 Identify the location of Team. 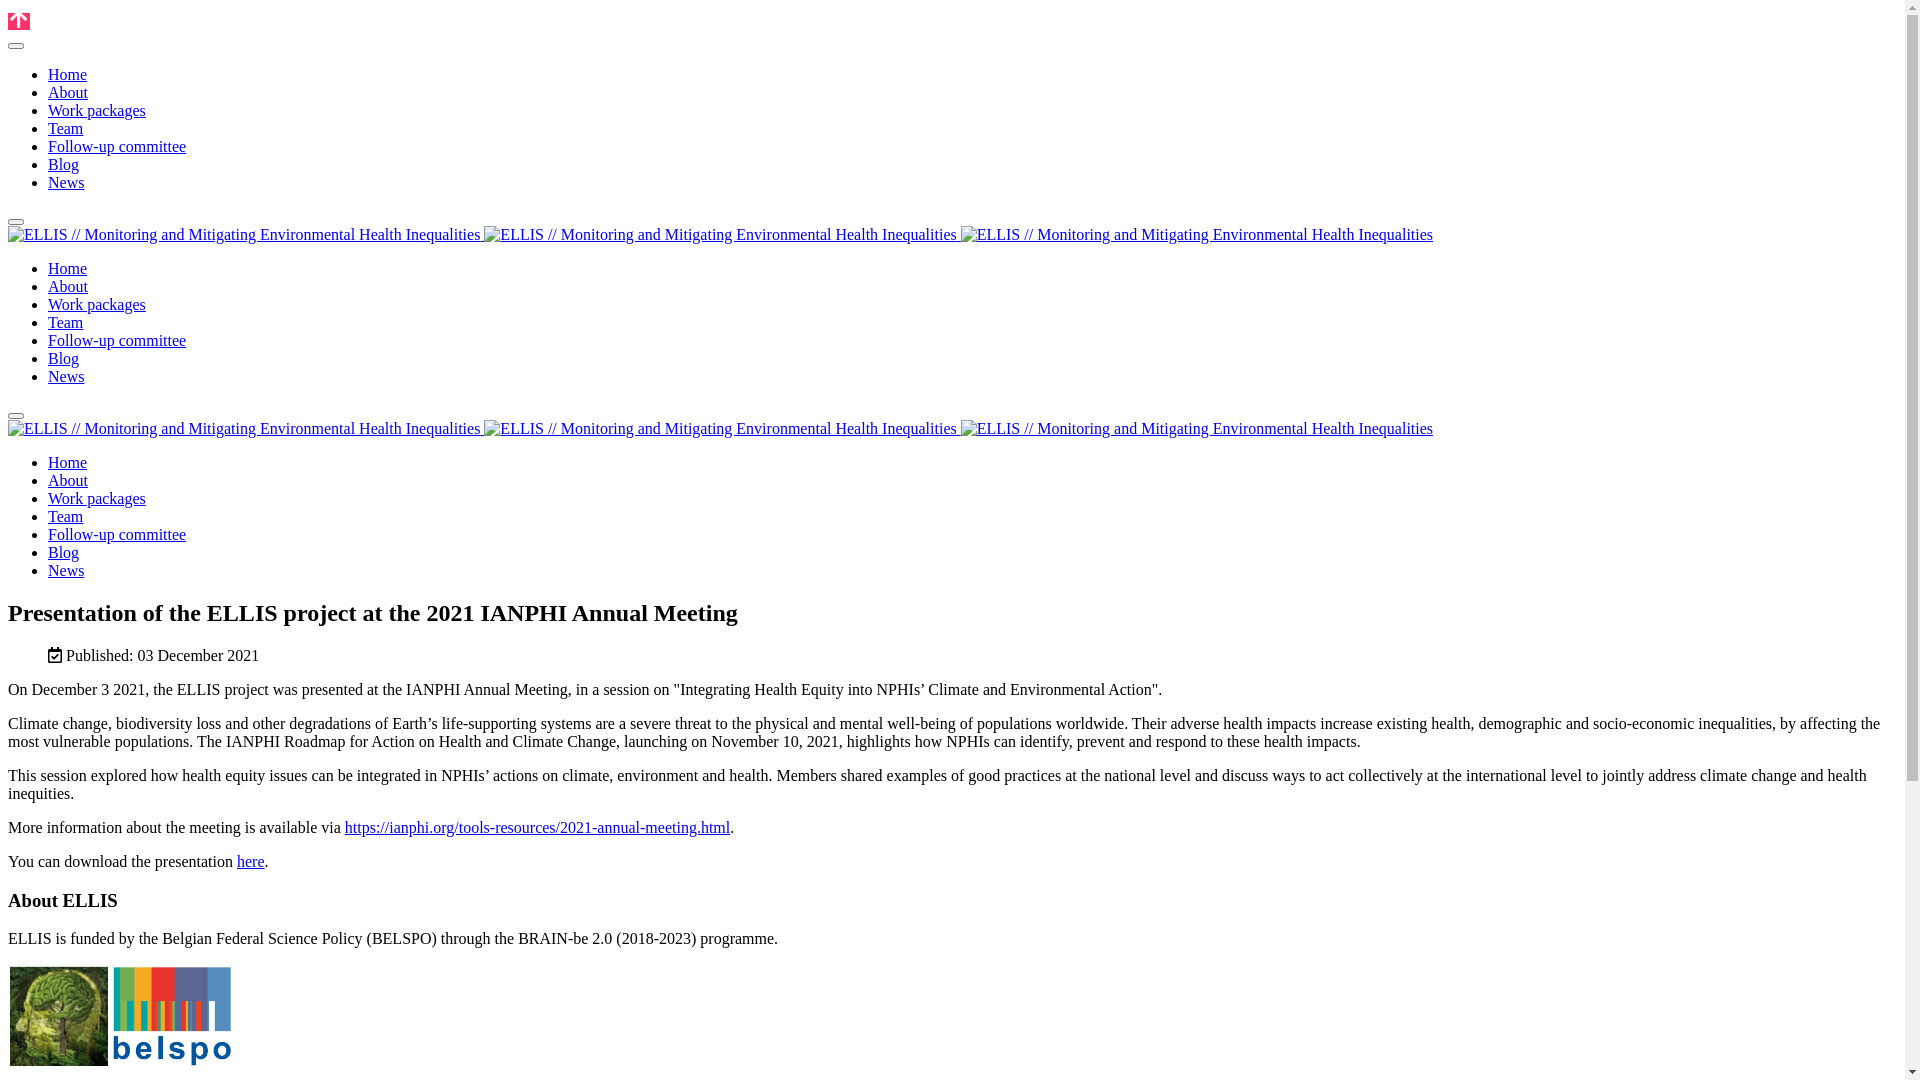
(66, 516).